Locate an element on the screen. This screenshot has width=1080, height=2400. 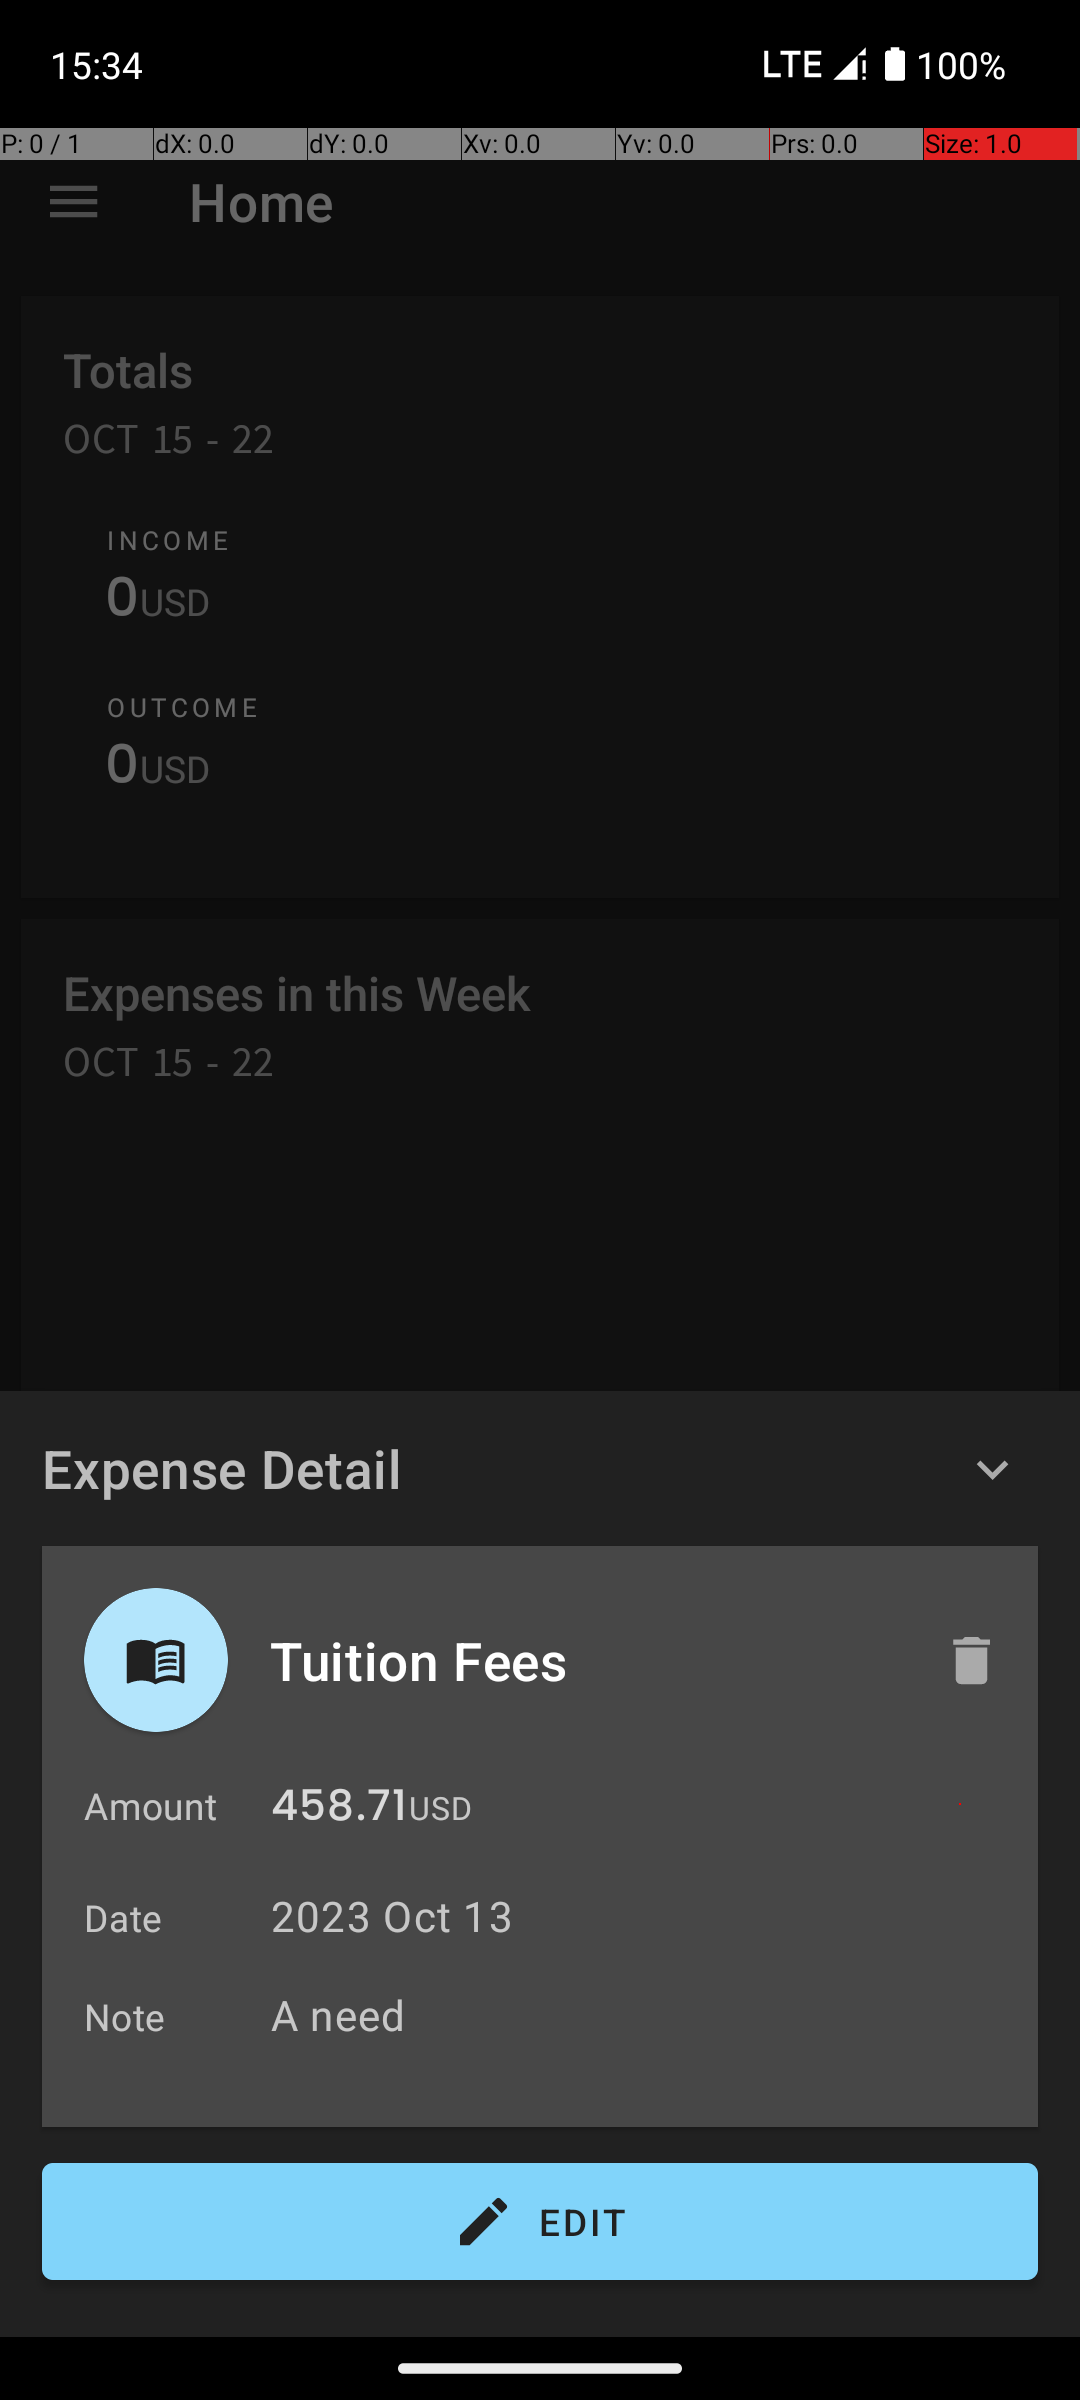
Tuition Fees is located at coordinates (587, 1660).